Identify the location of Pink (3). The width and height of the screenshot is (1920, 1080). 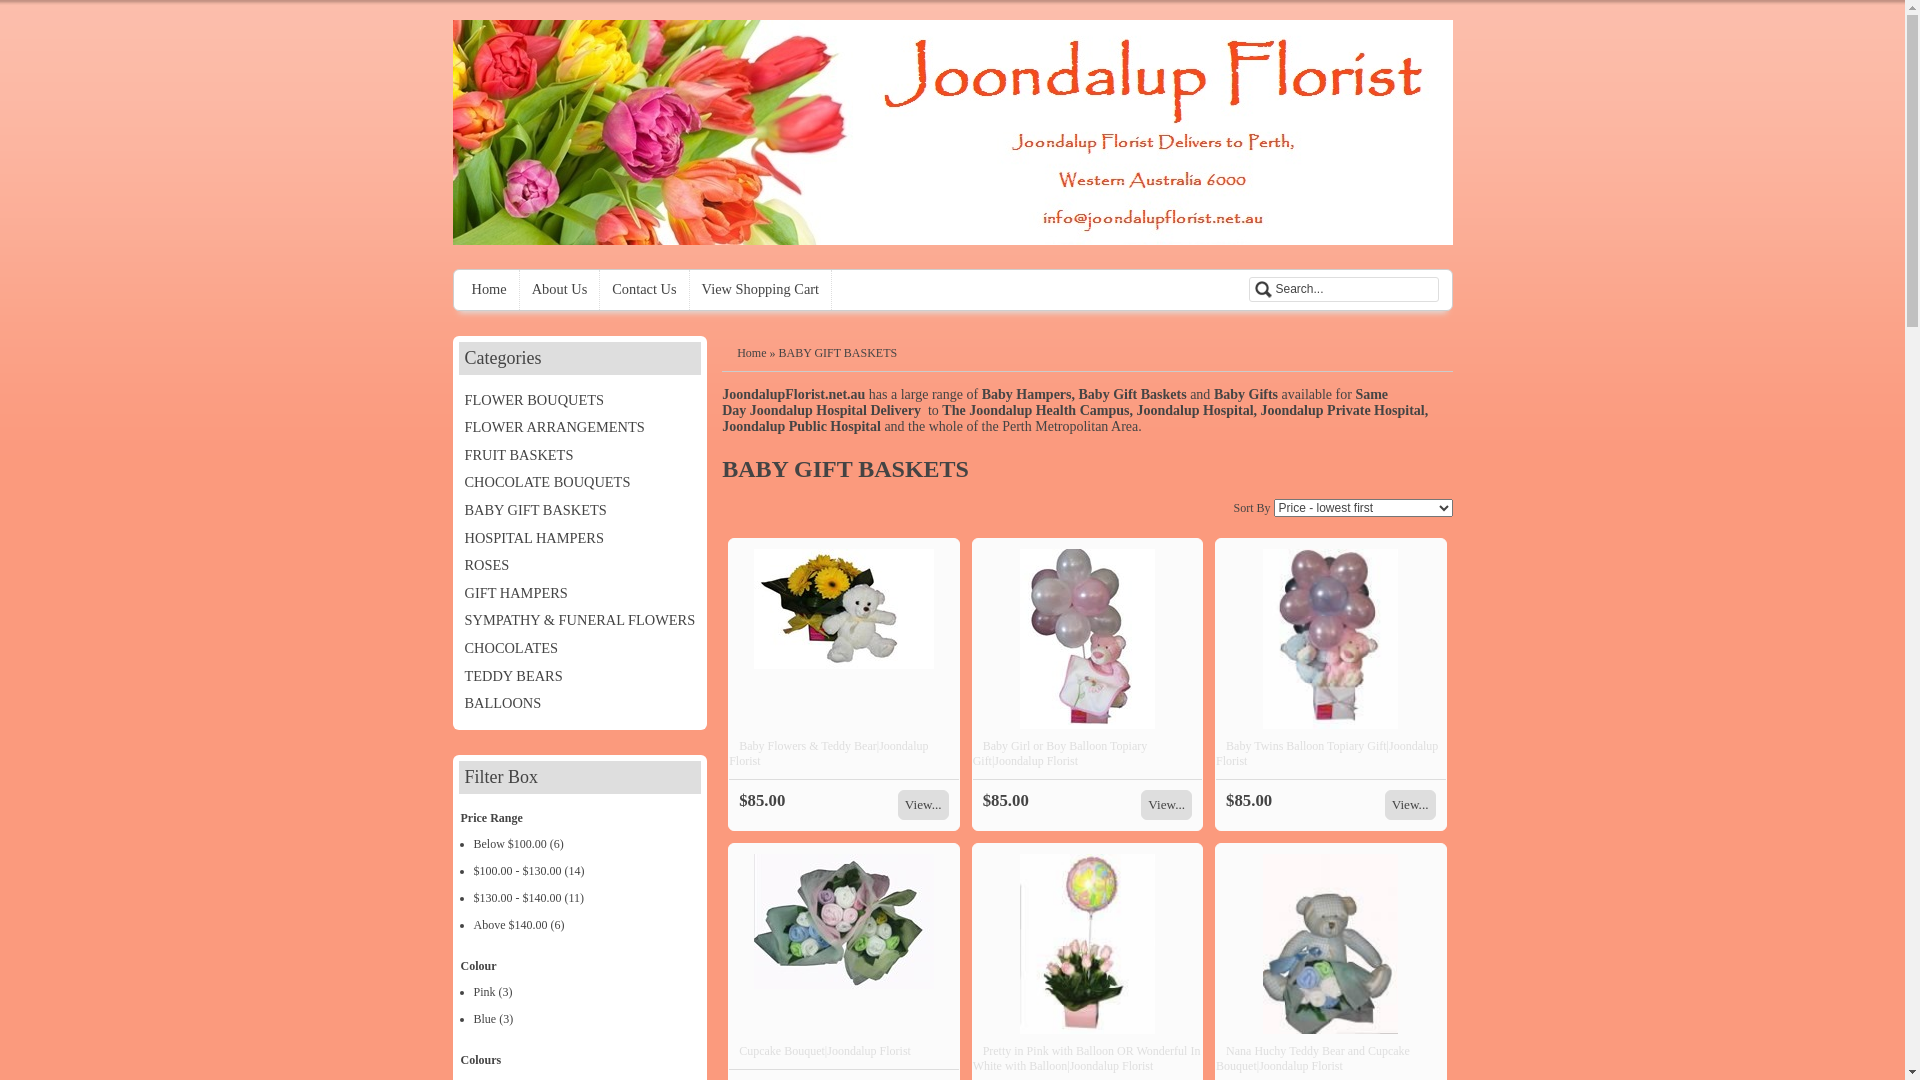
(588, 992).